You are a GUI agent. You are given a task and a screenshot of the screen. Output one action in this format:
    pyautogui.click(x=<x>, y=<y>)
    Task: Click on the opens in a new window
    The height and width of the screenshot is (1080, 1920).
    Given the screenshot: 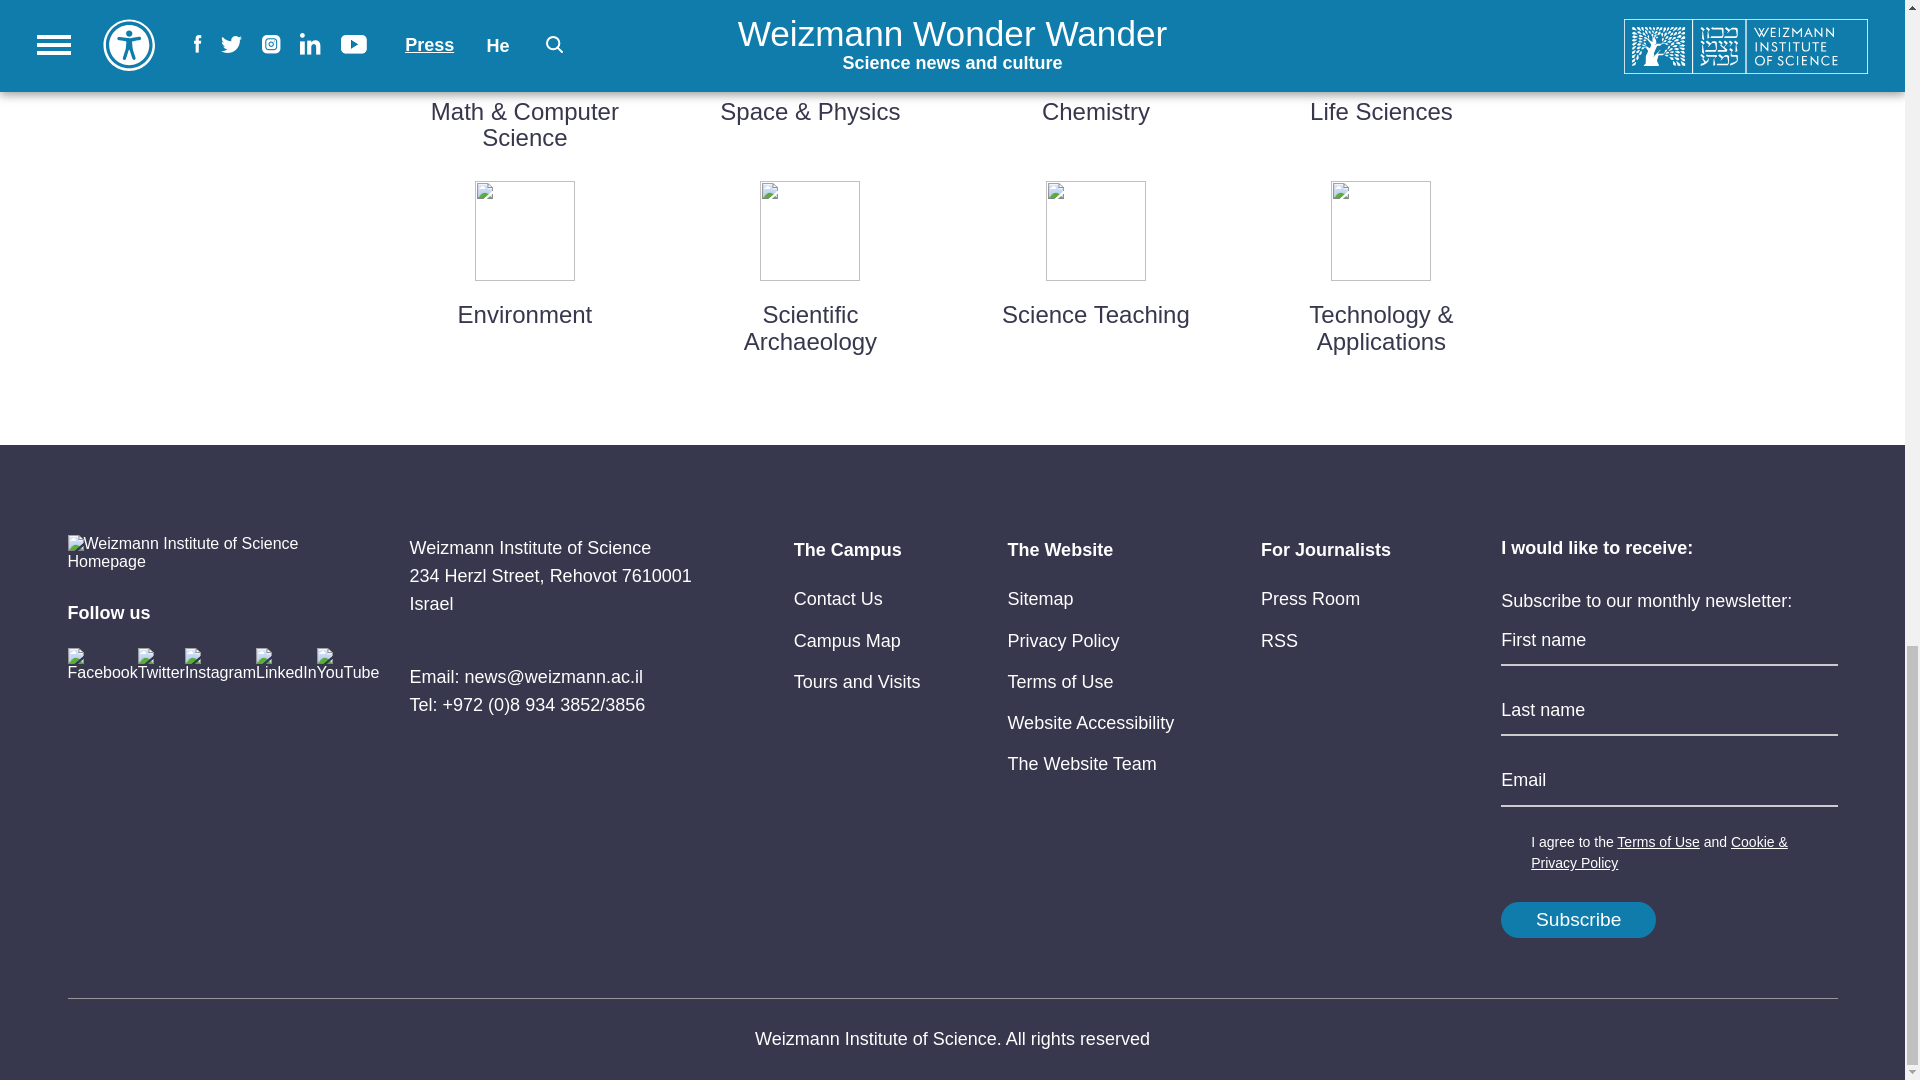 What is the action you would take?
    pyautogui.click(x=847, y=640)
    